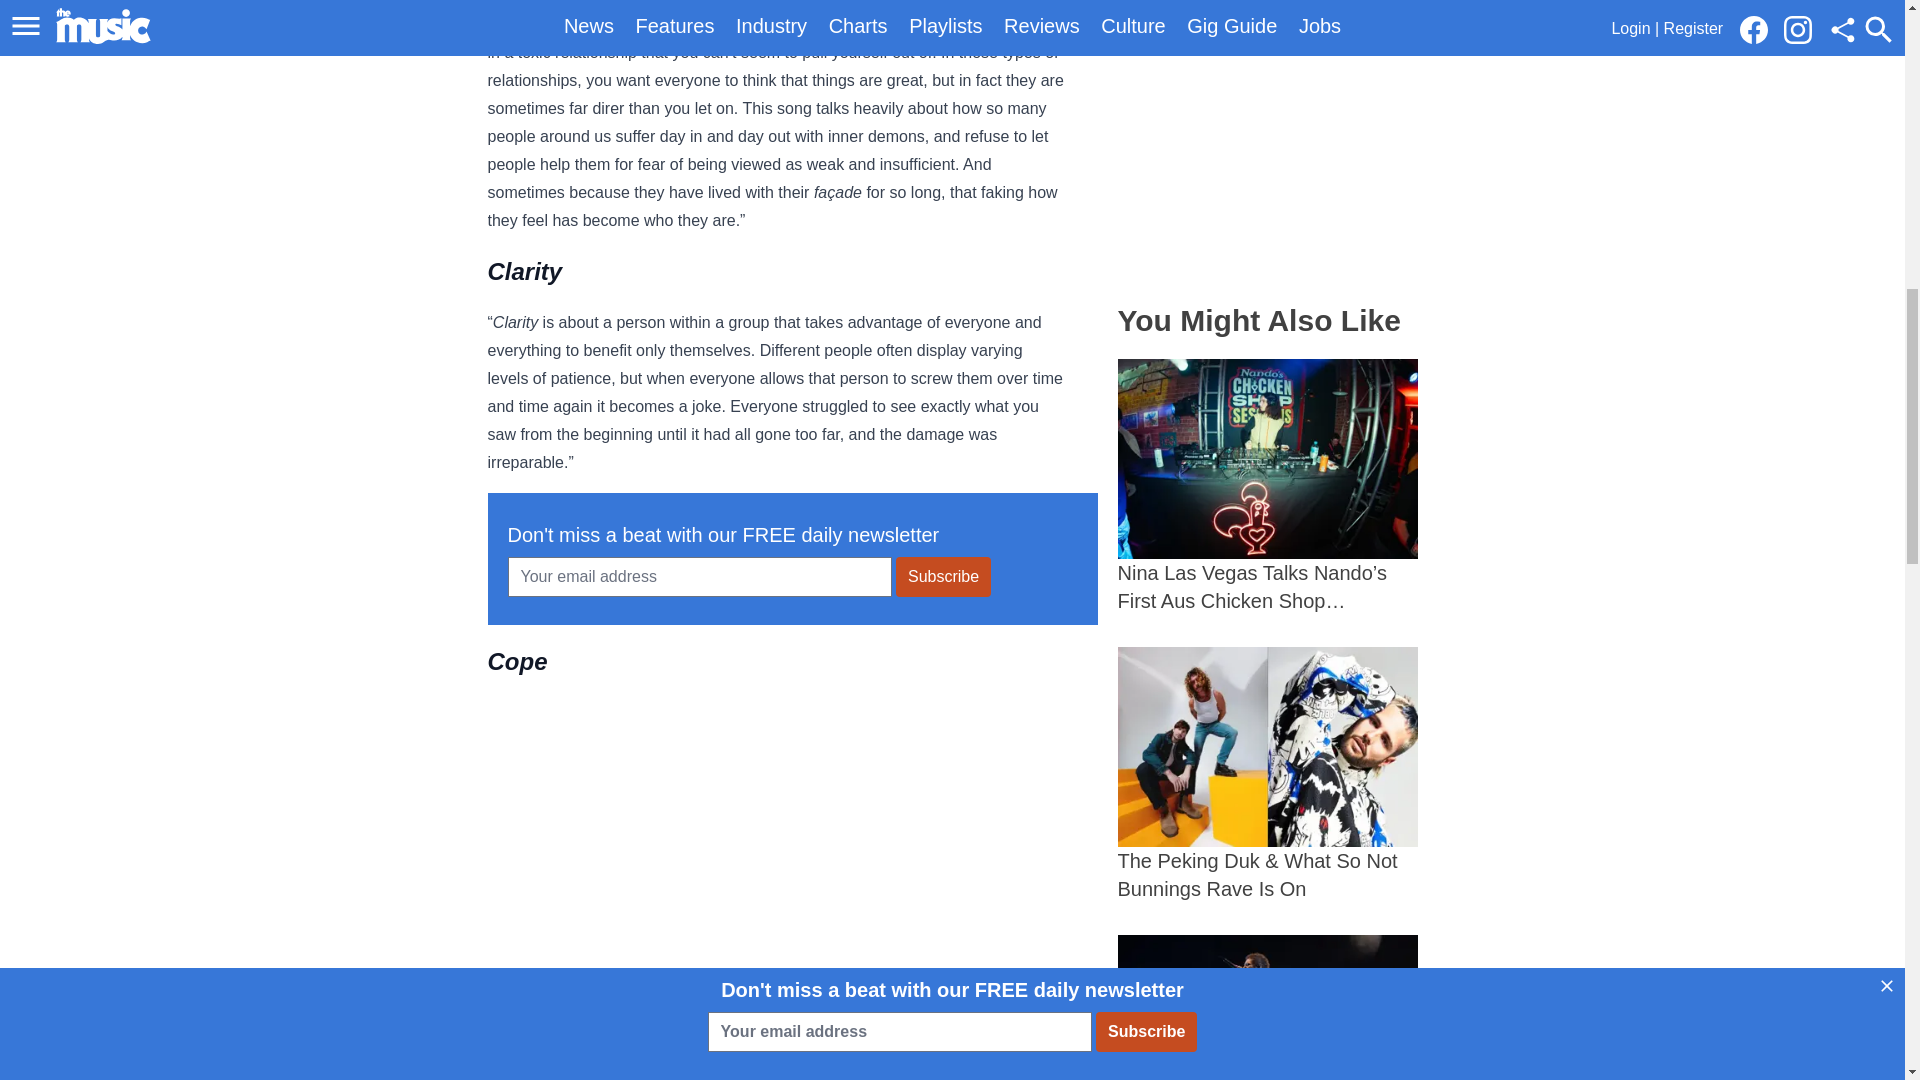 This screenshot has width=1920, height=1080. What do you see at coordinates (1268, 1008) in the screenshot?
I see `Spilt Milk Will Not Go Ahead In 2024` at bounding box center [1268, 1008].